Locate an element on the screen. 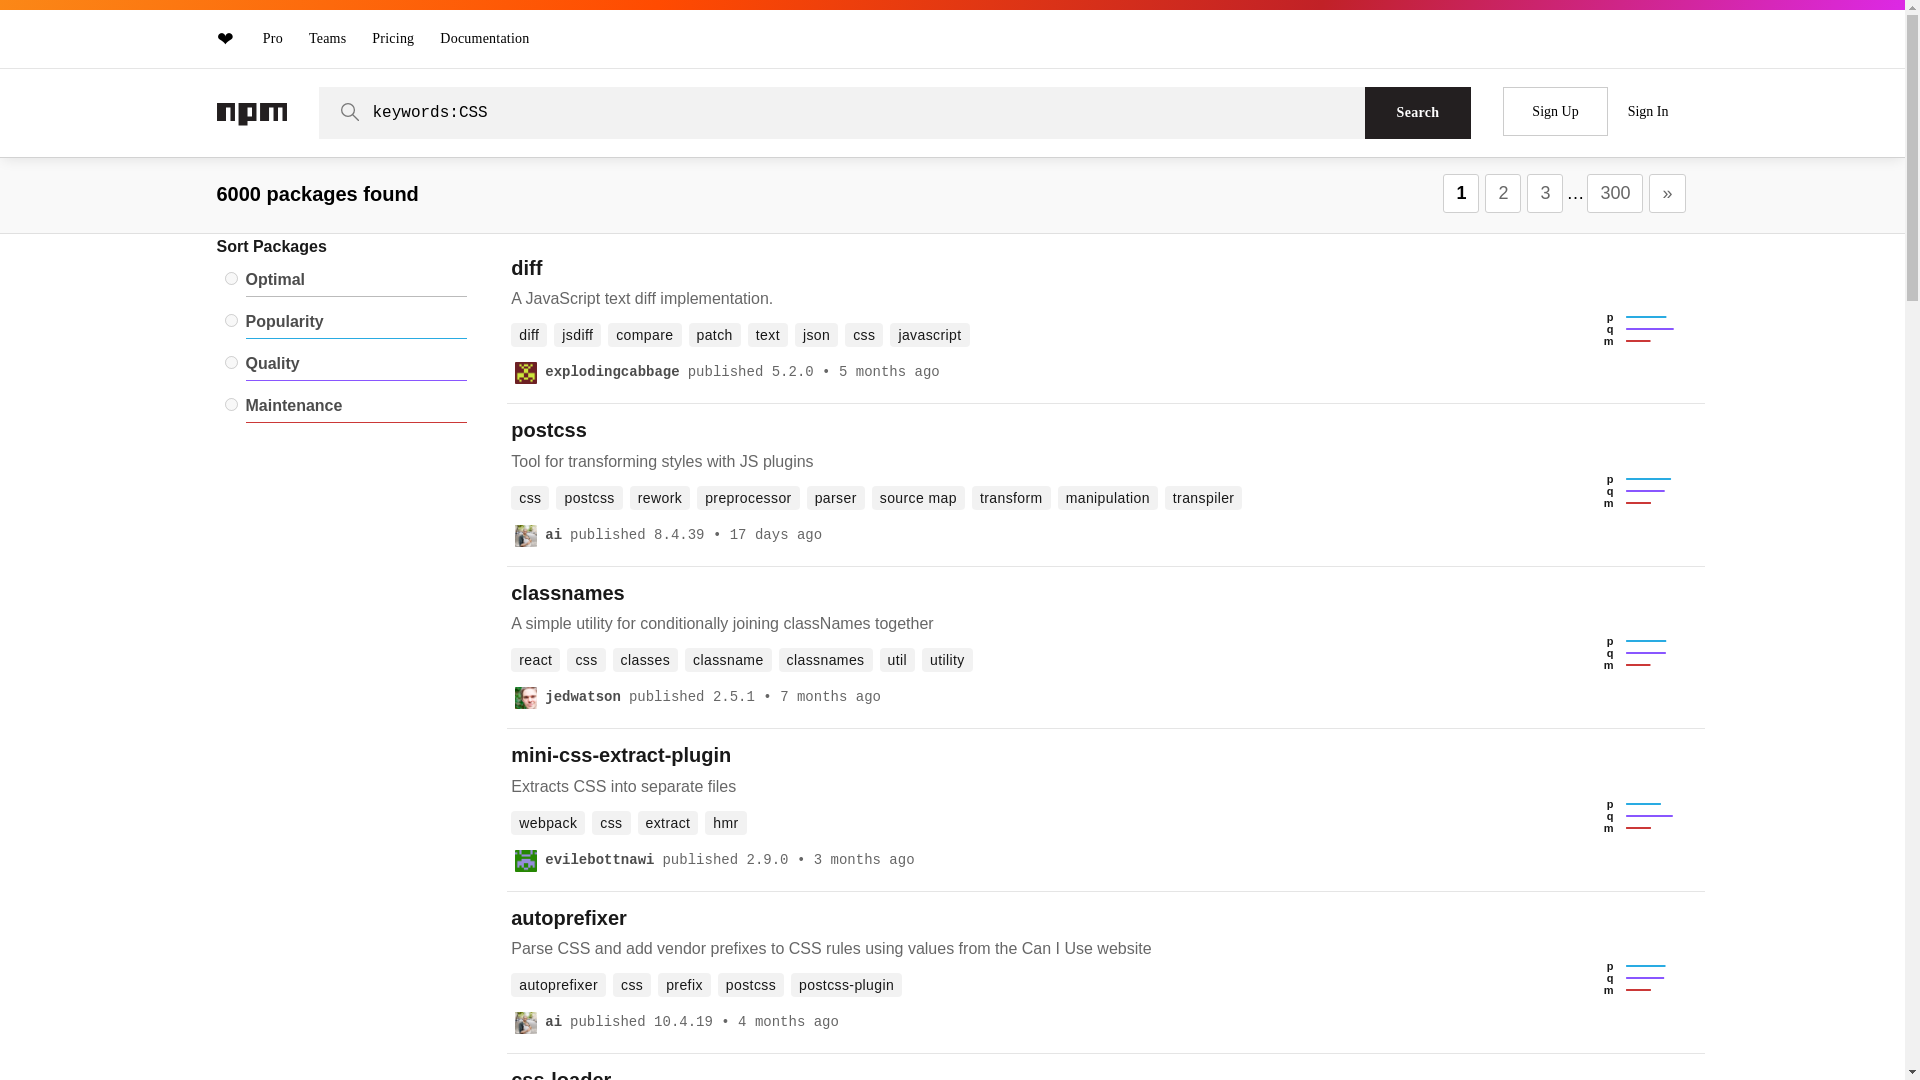 This screenshot has width=1920, height=1080. quality is located at coordinates (230, 362).